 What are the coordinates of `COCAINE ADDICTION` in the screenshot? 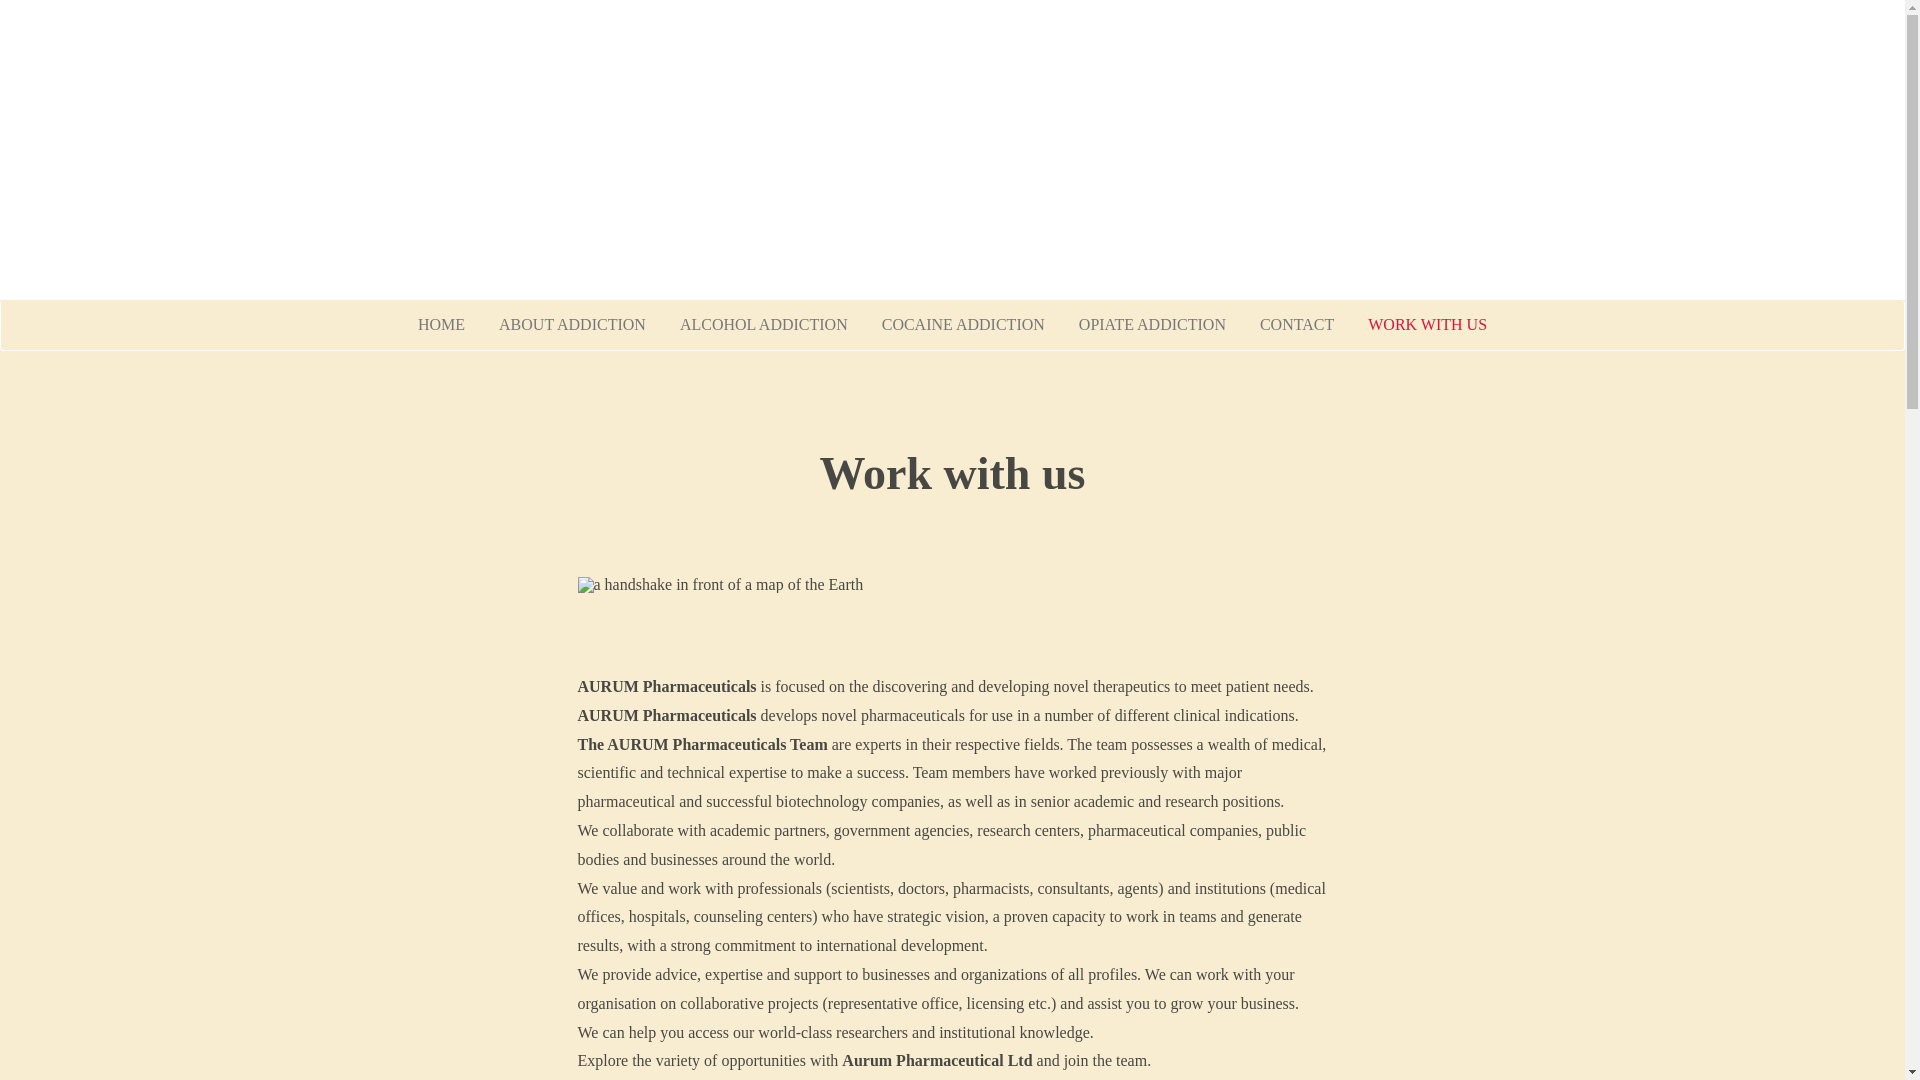 It's located at (964, 325).